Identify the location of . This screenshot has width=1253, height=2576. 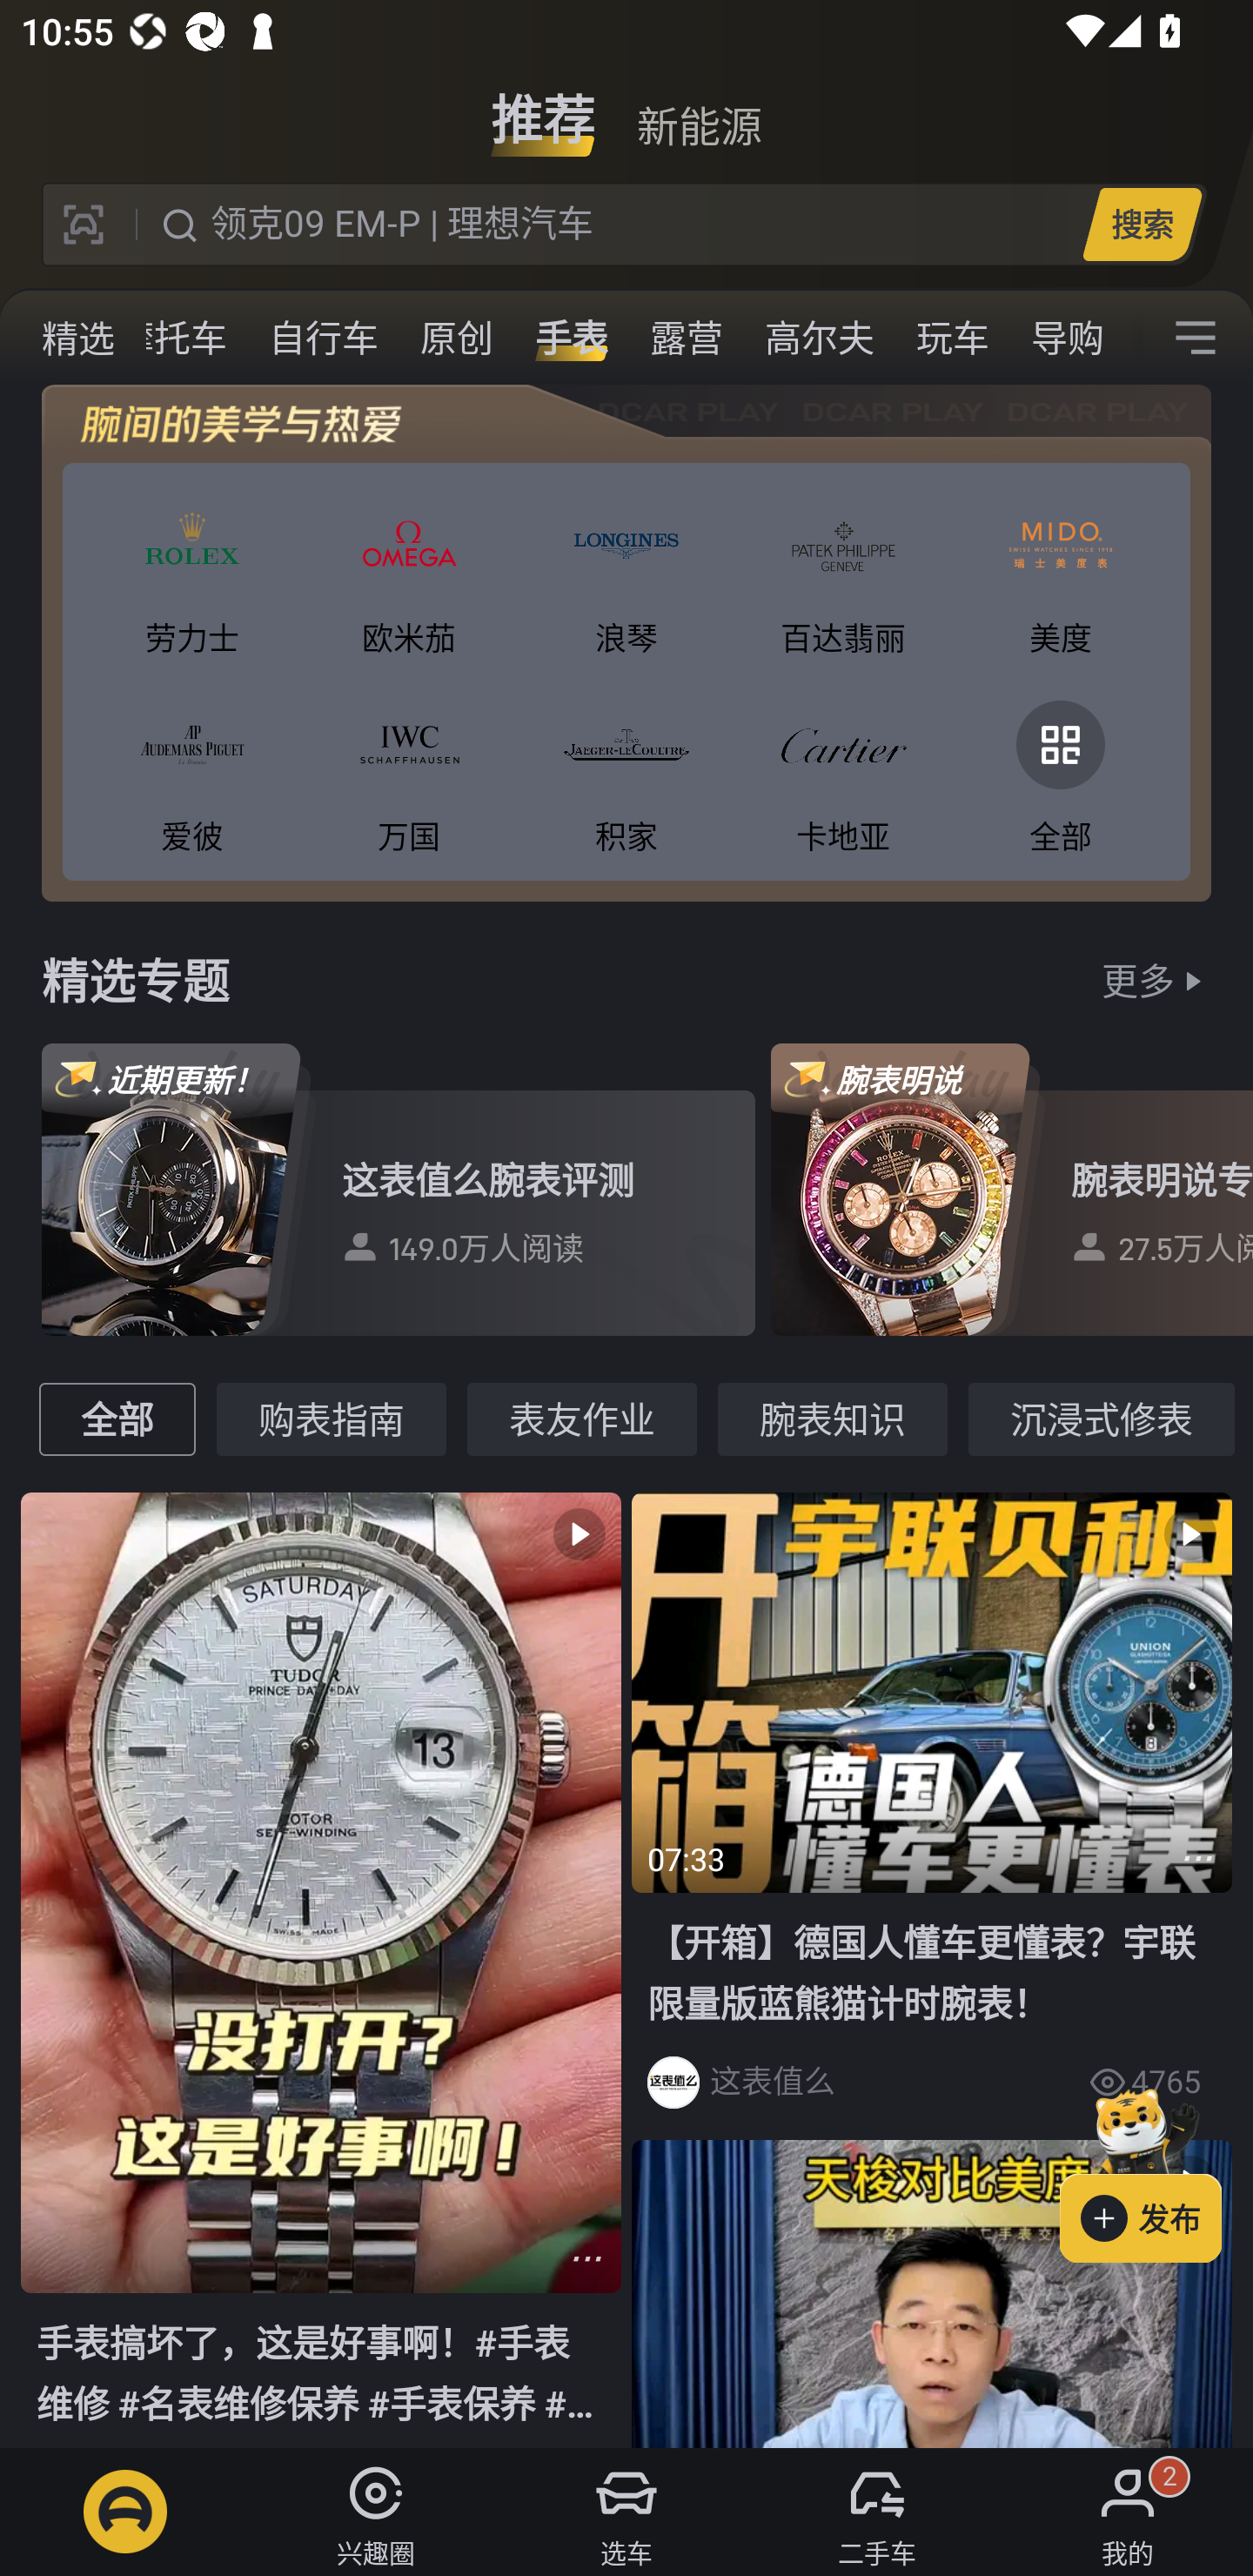
(1196, 338).